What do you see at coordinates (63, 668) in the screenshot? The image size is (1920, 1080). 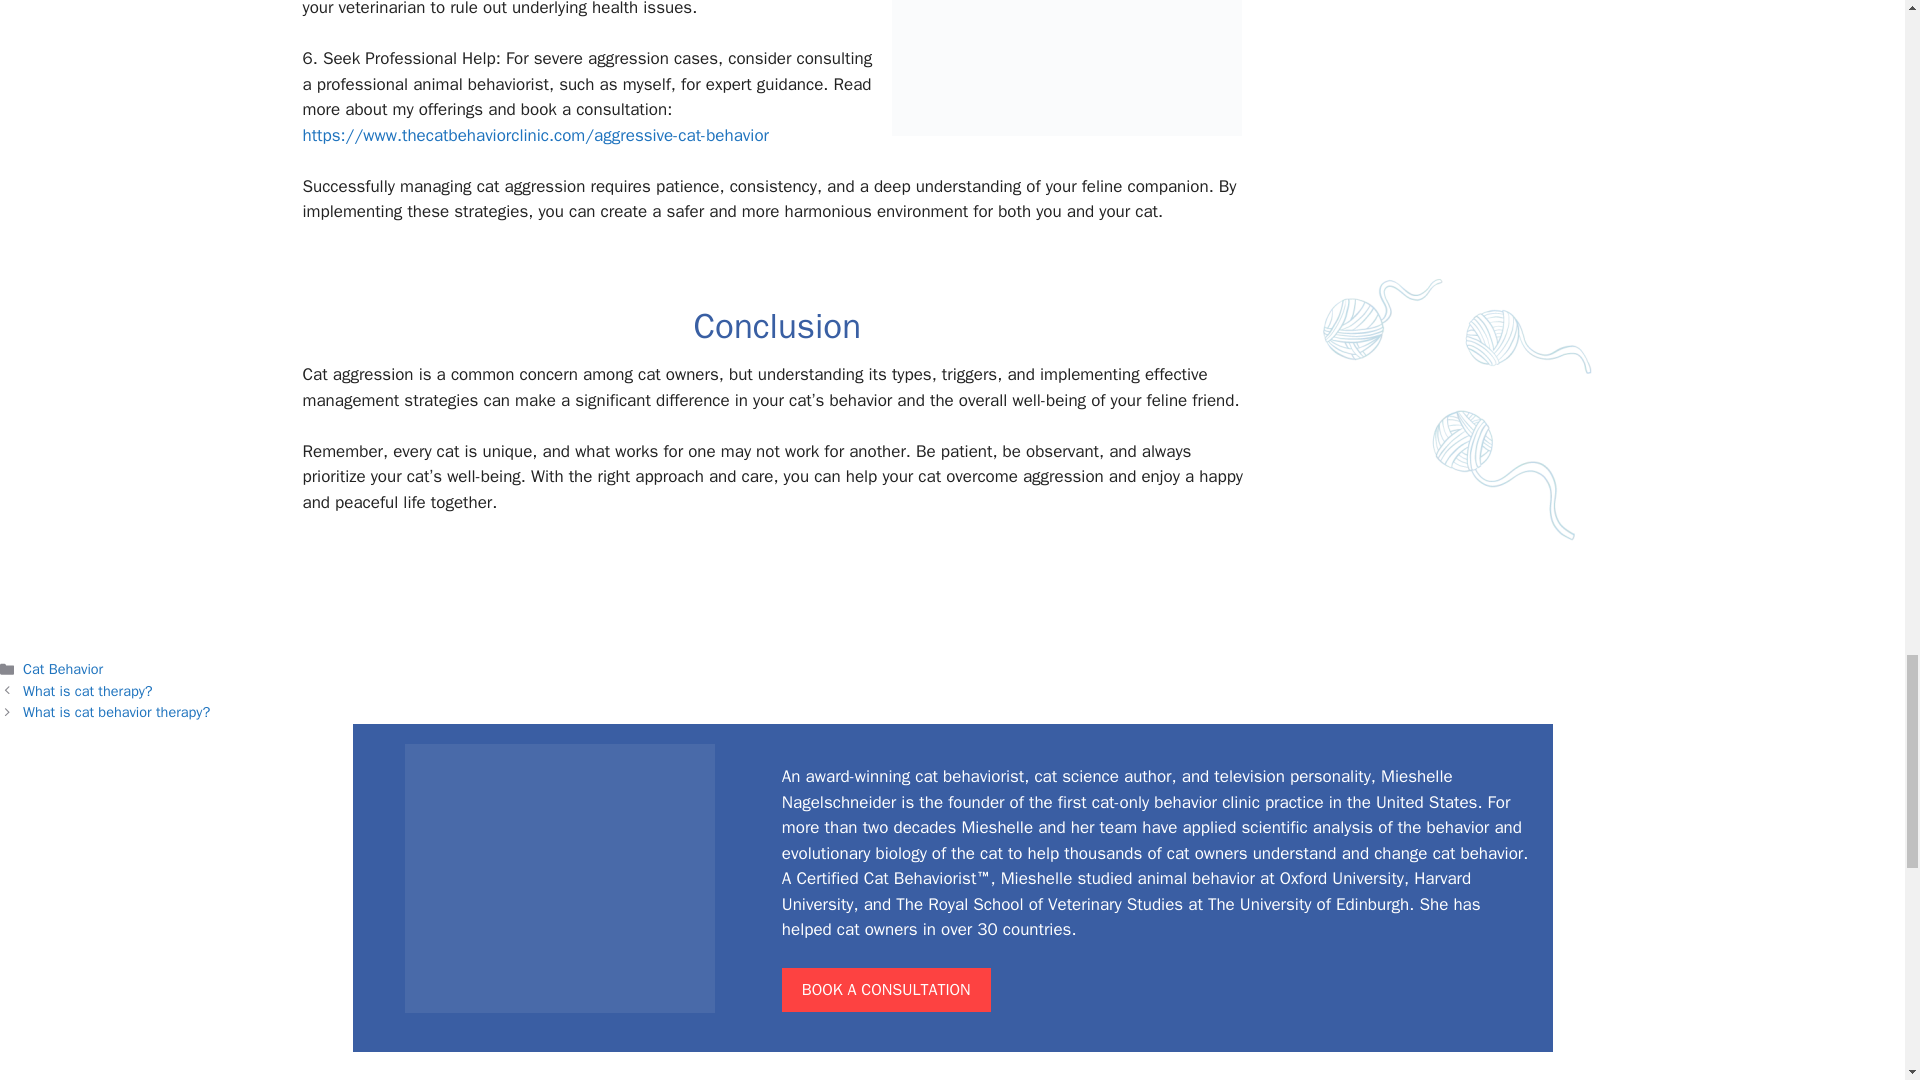 I see `Cat Behavior` at bounding box center [63, 668].